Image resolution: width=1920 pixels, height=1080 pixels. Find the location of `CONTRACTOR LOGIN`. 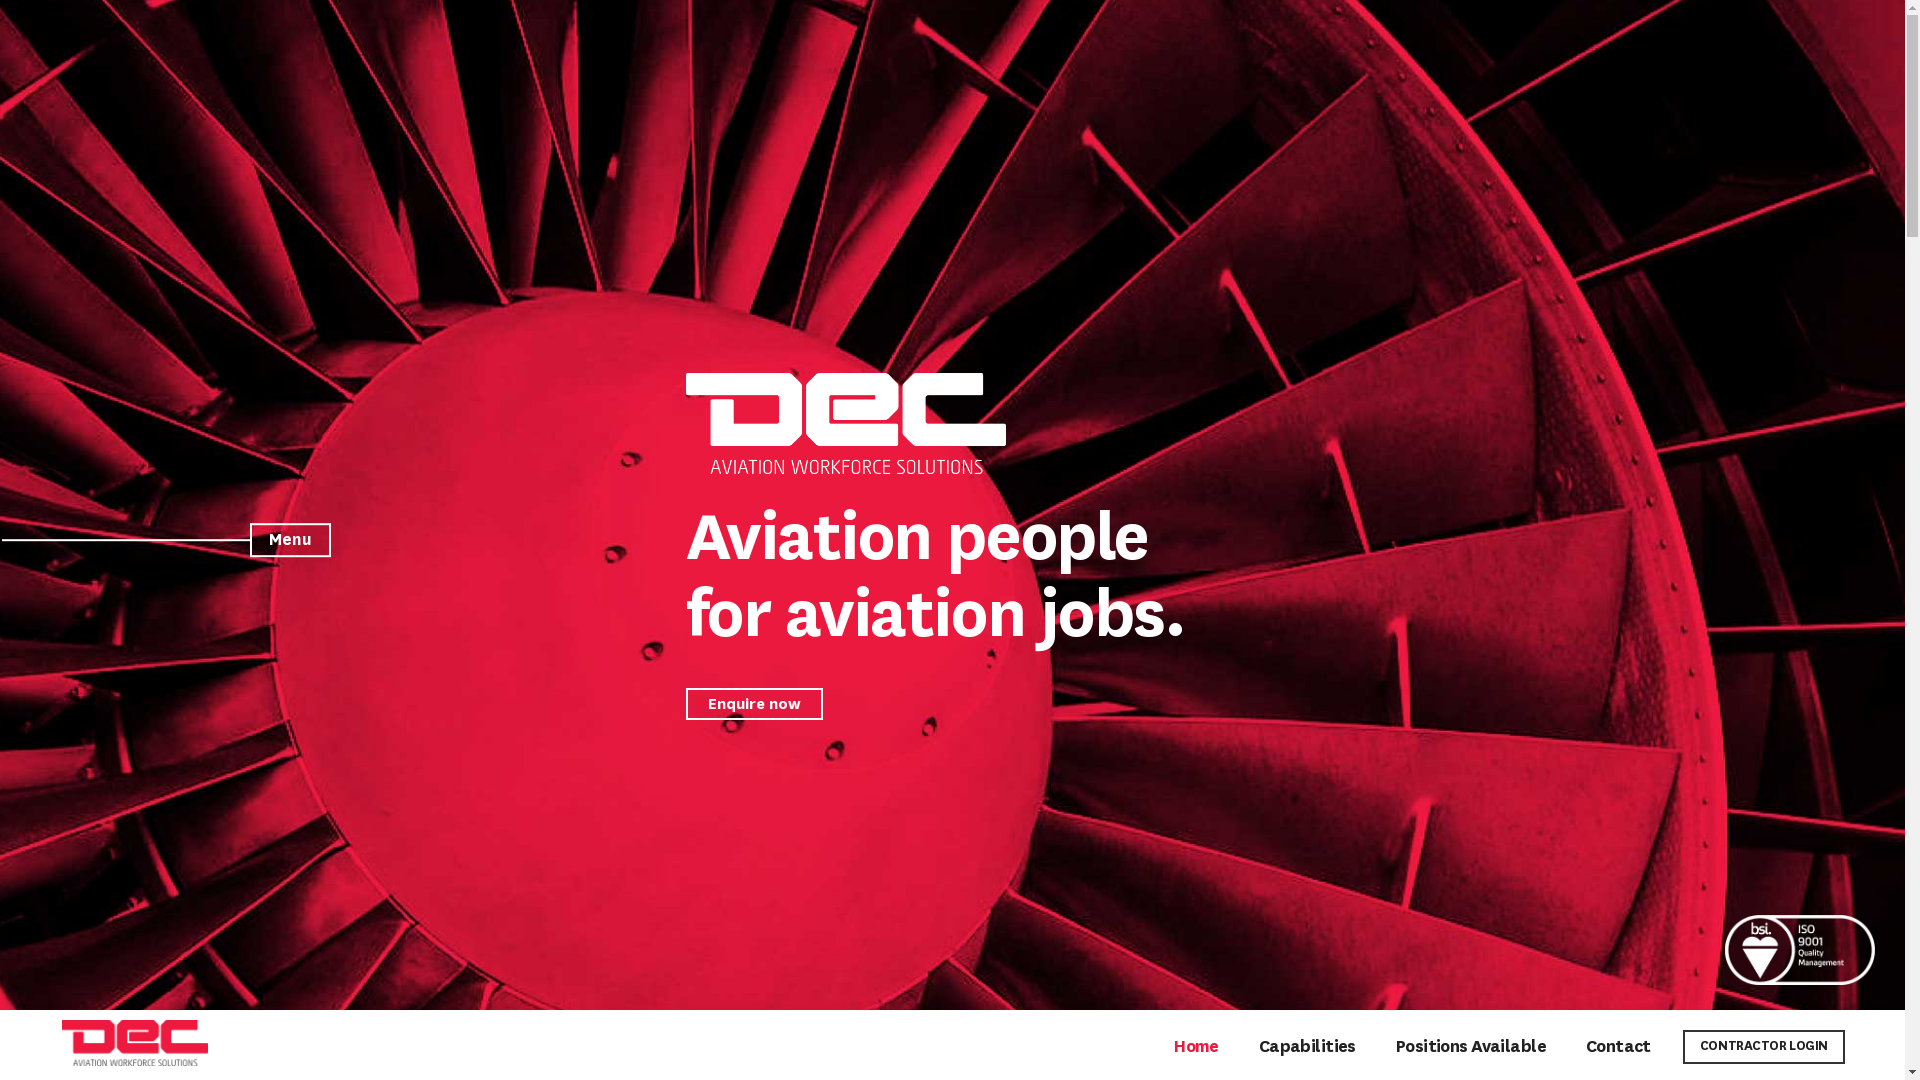

CONTRACTOR LOGIN is located at coordinates (1764, 1047).